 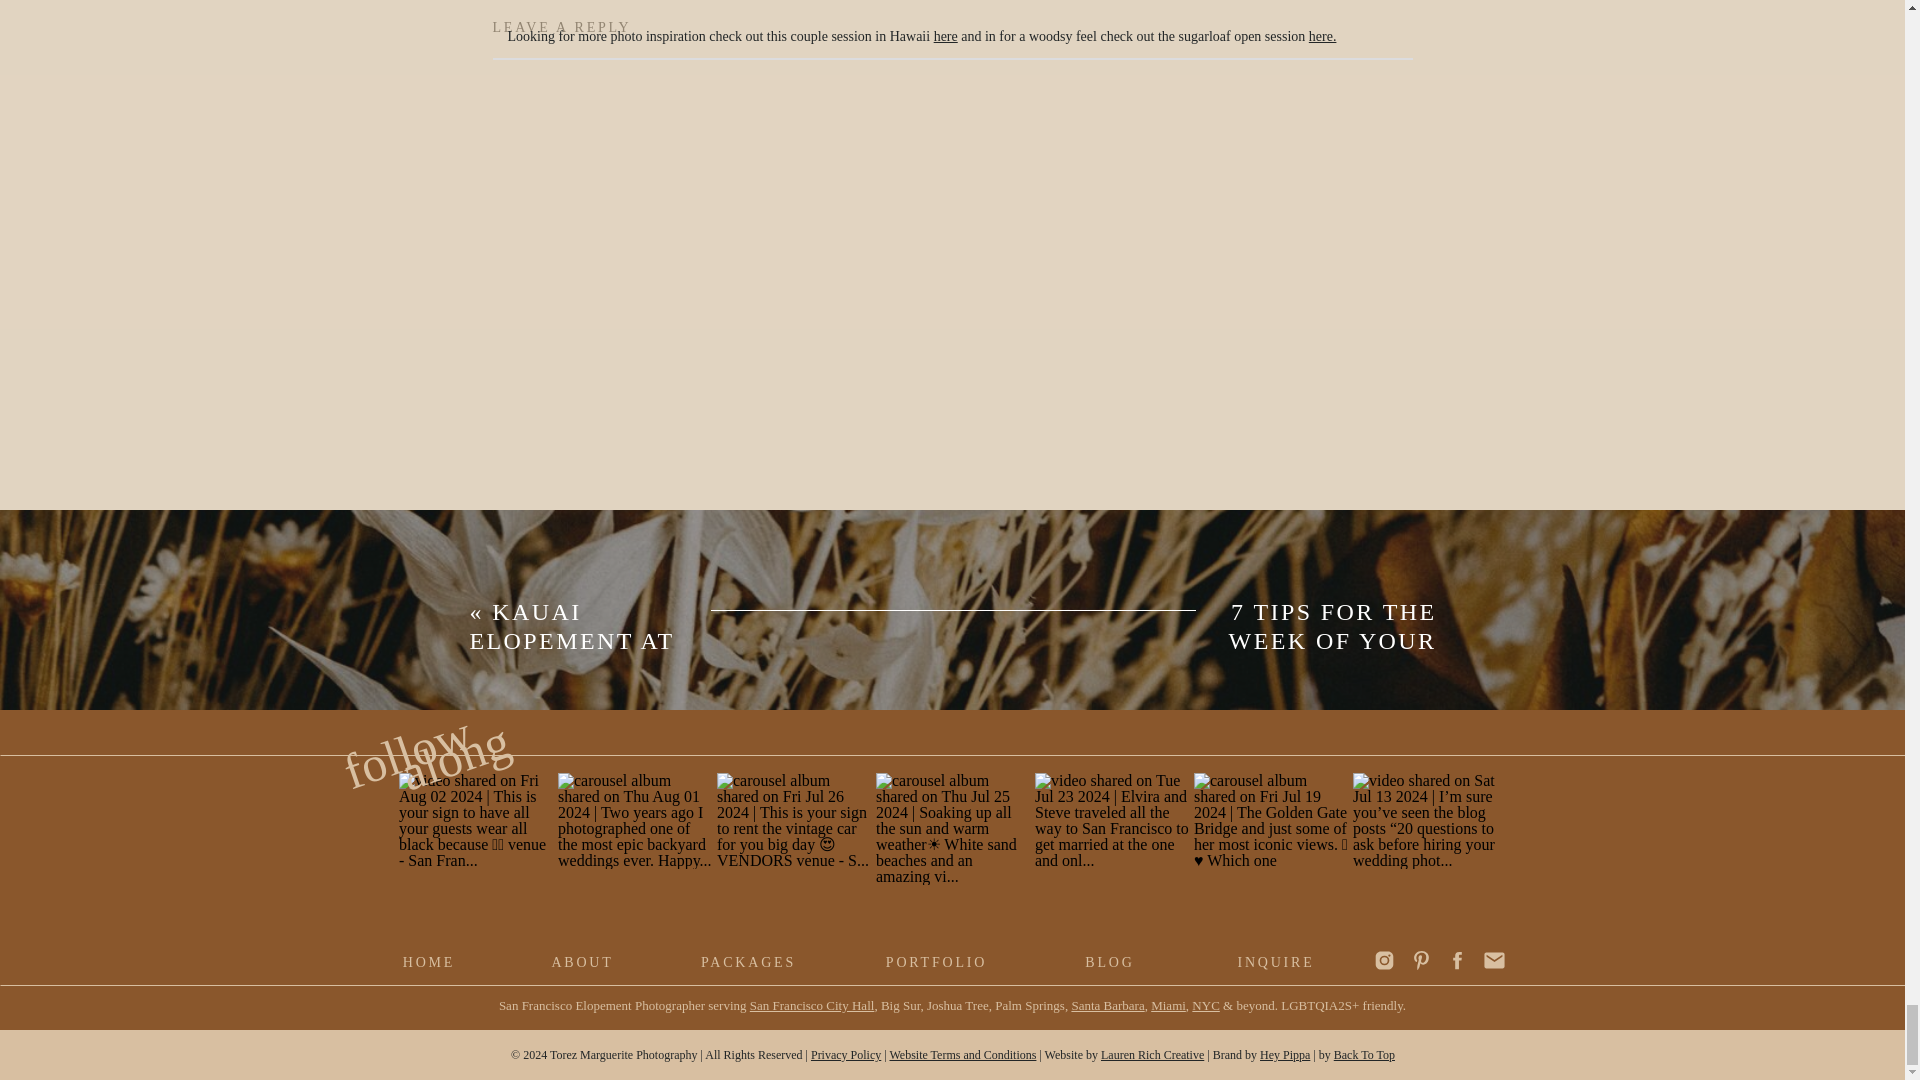 I want to click on here, so click(x=946, y=36).